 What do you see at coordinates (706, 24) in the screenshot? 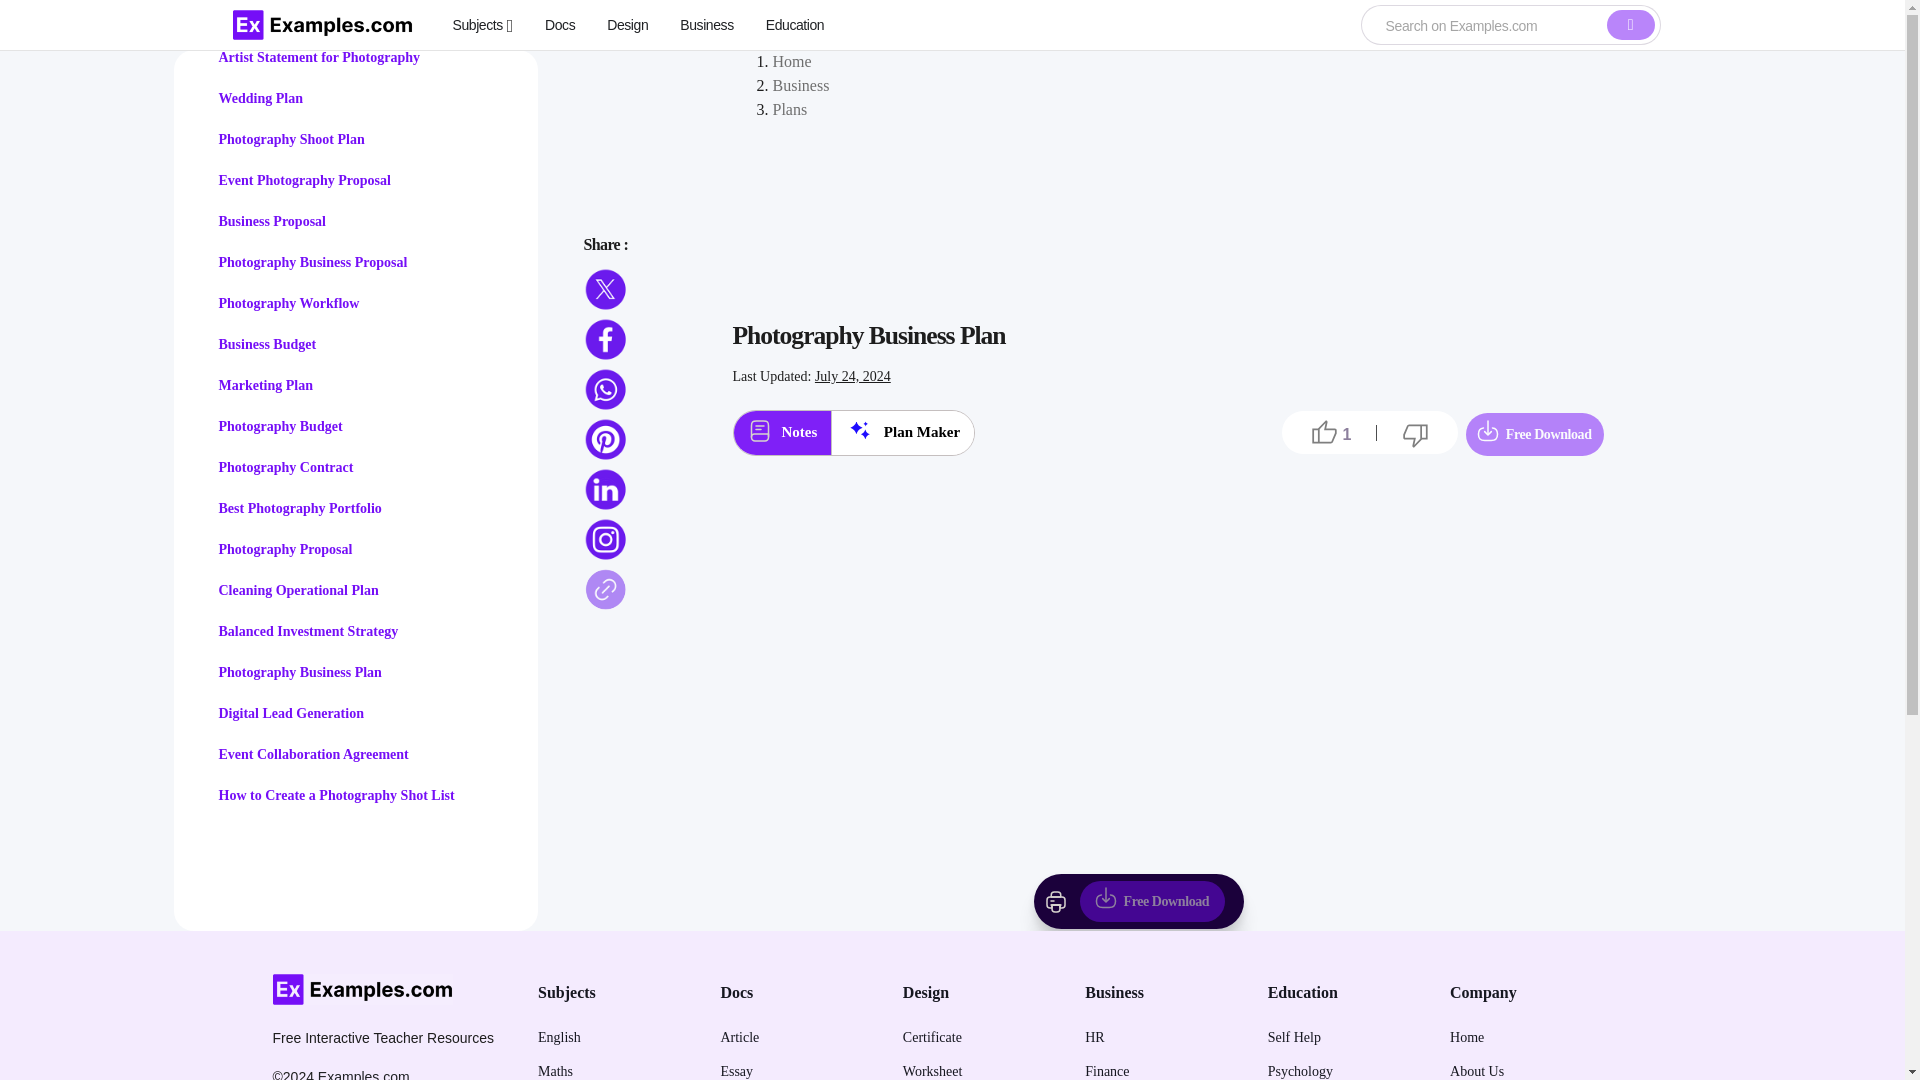
I see `Business` at bounding box center [706, 24].